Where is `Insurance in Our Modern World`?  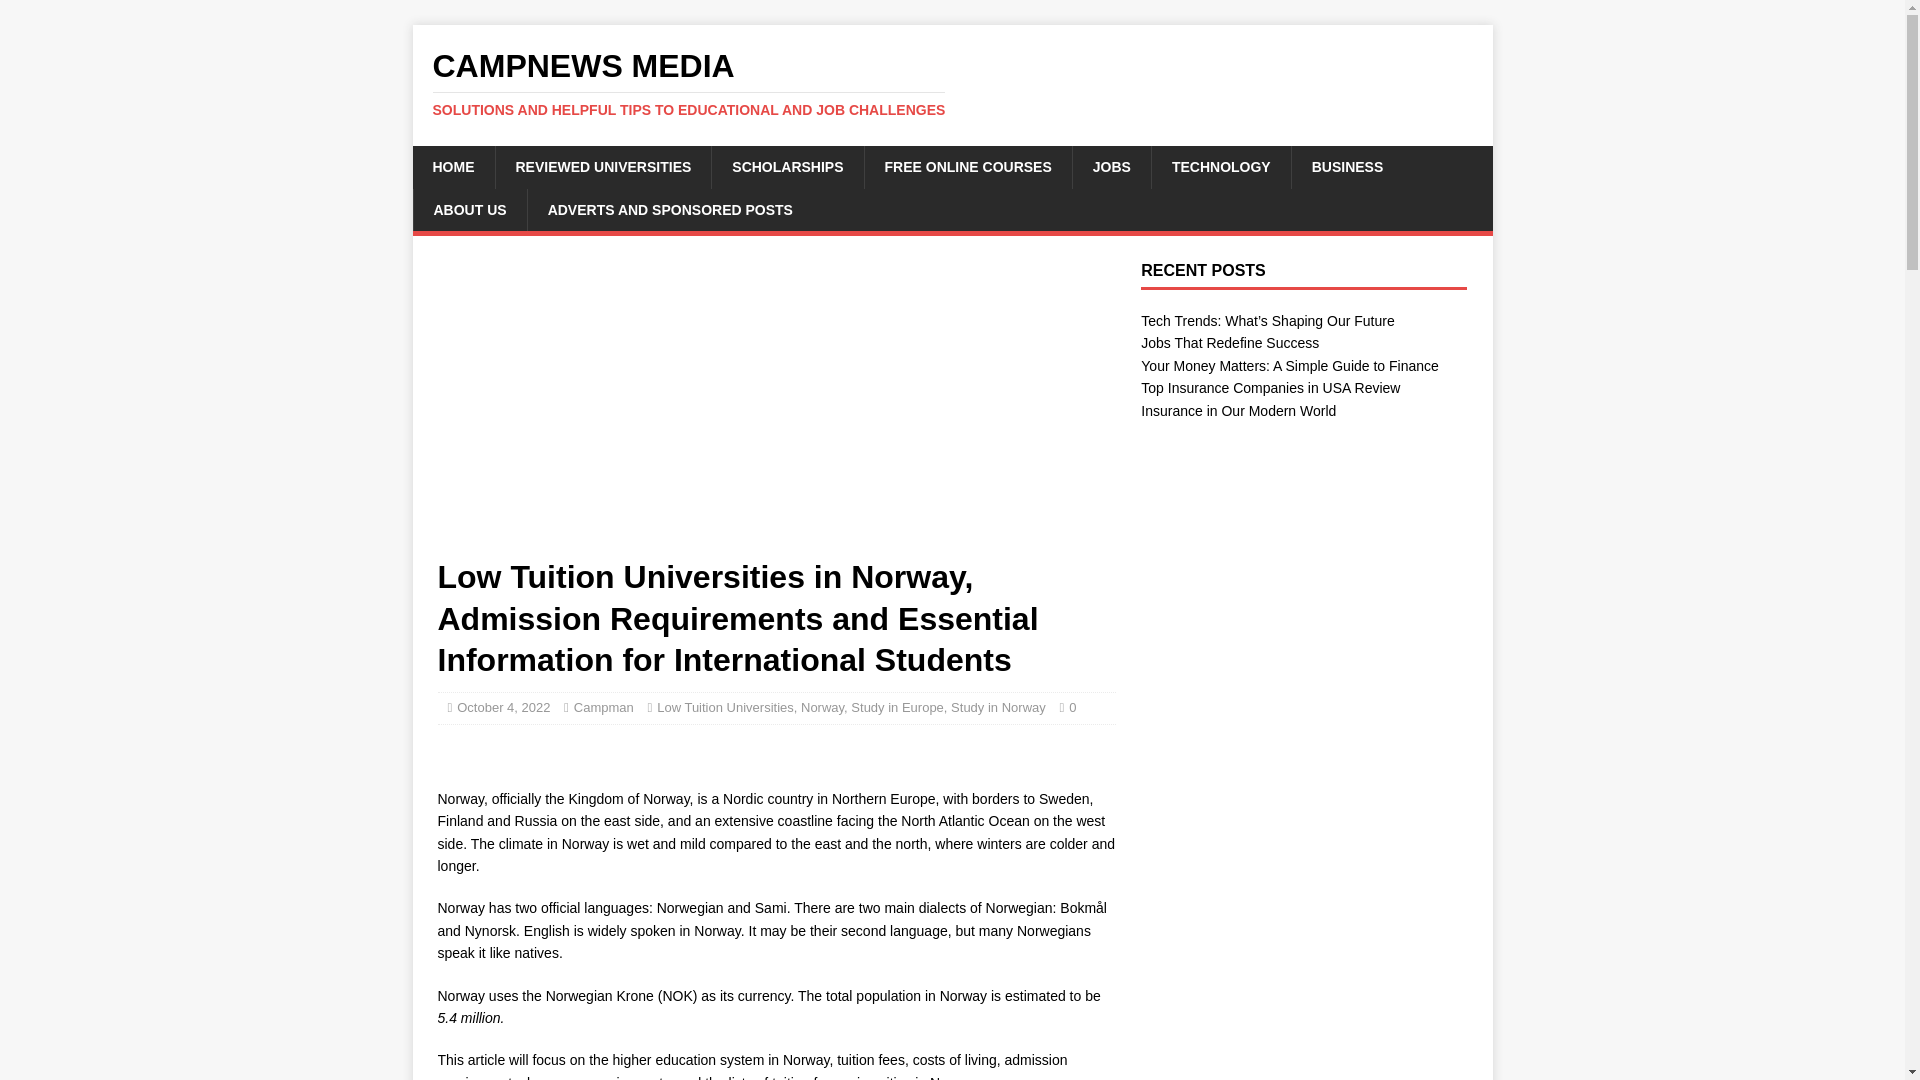 Insurance in Our Modern World is located at coordinates (1238, 410).